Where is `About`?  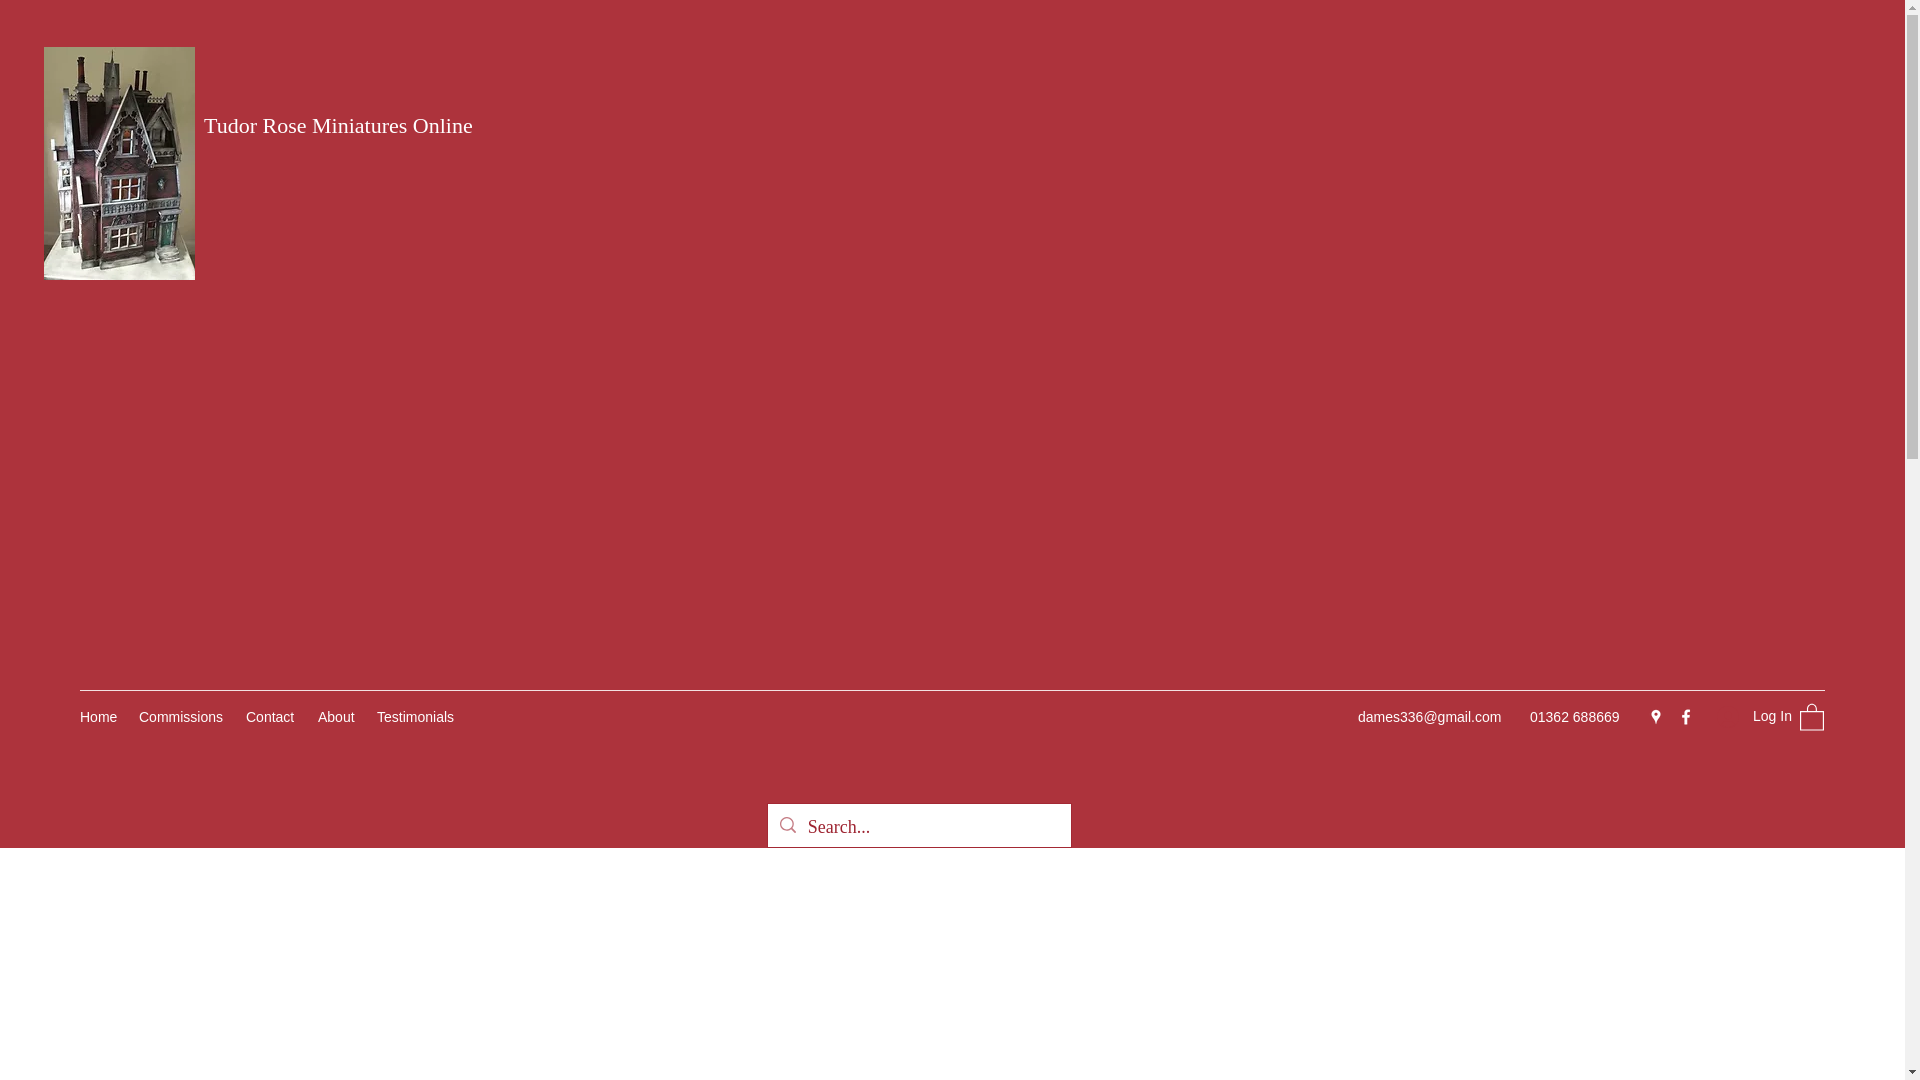
About is located at coordinates (336, 717).